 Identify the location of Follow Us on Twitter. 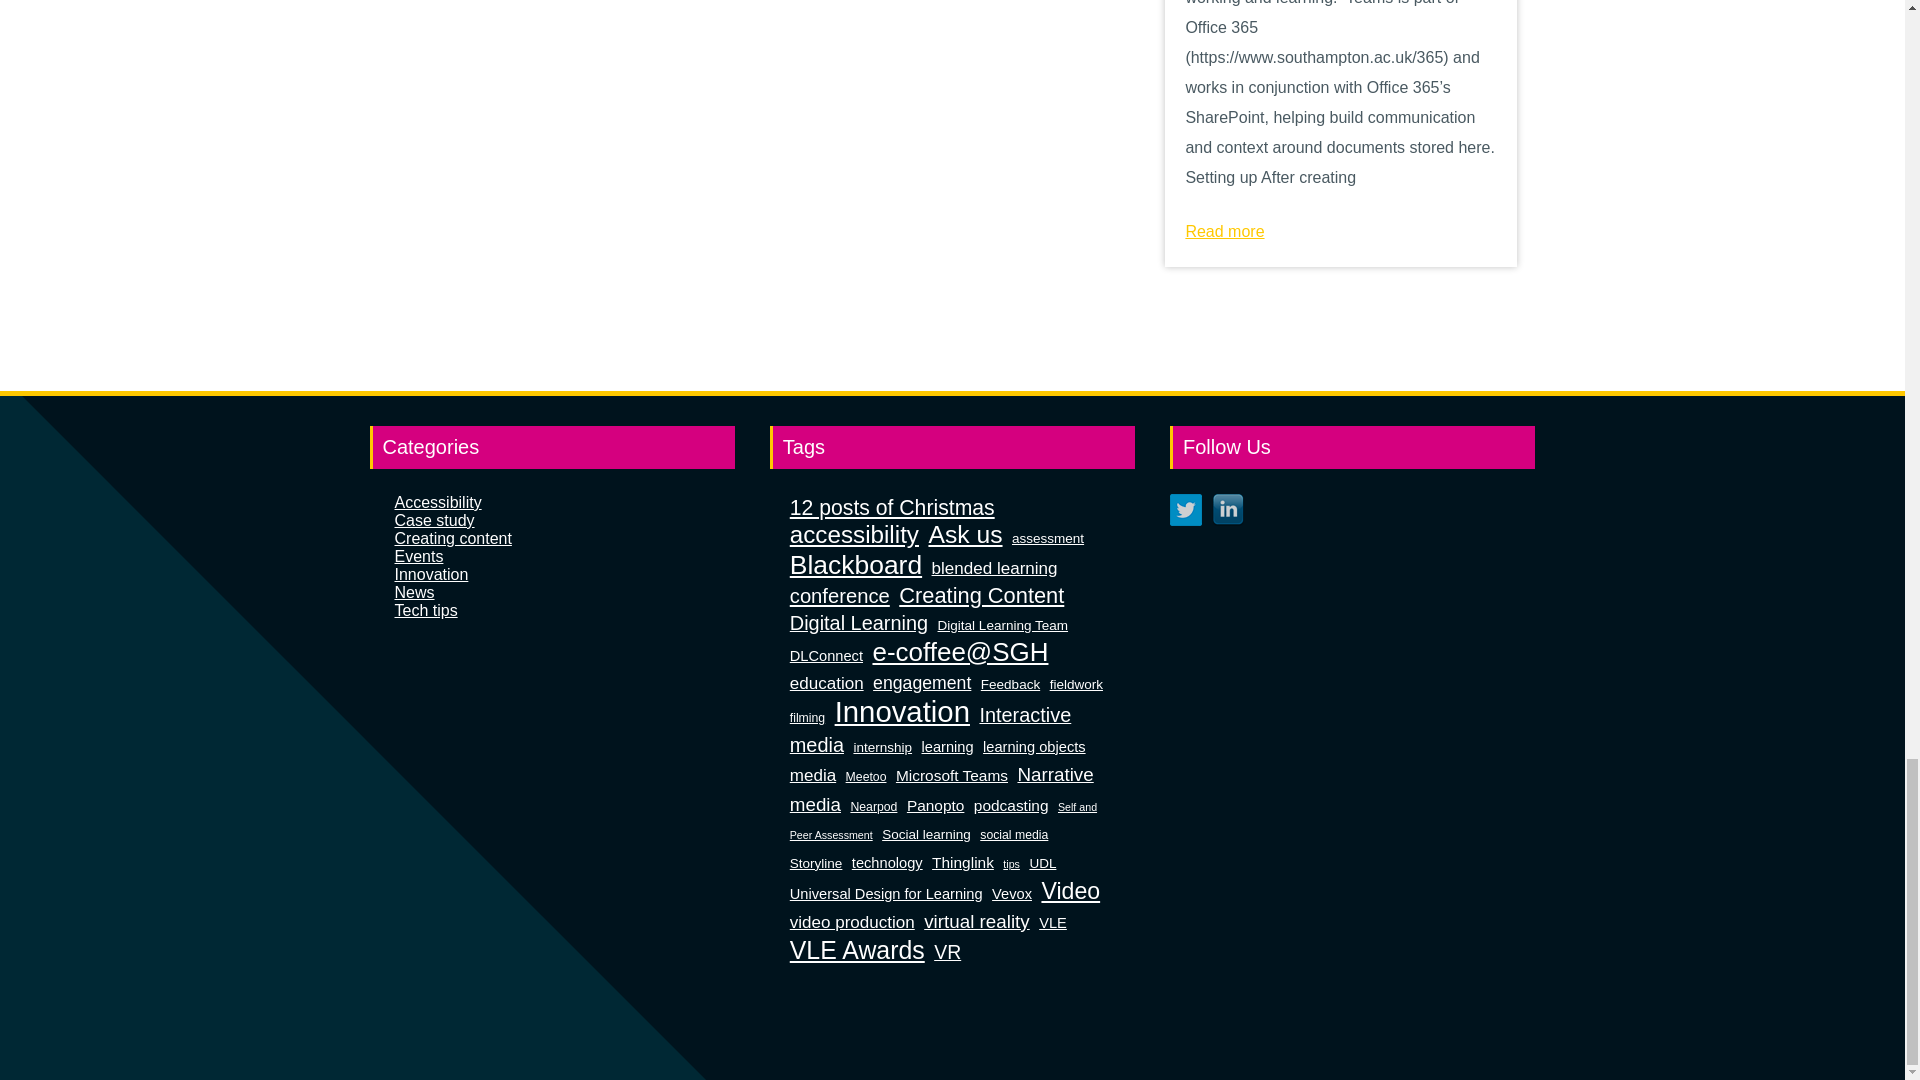
(1185, 509).